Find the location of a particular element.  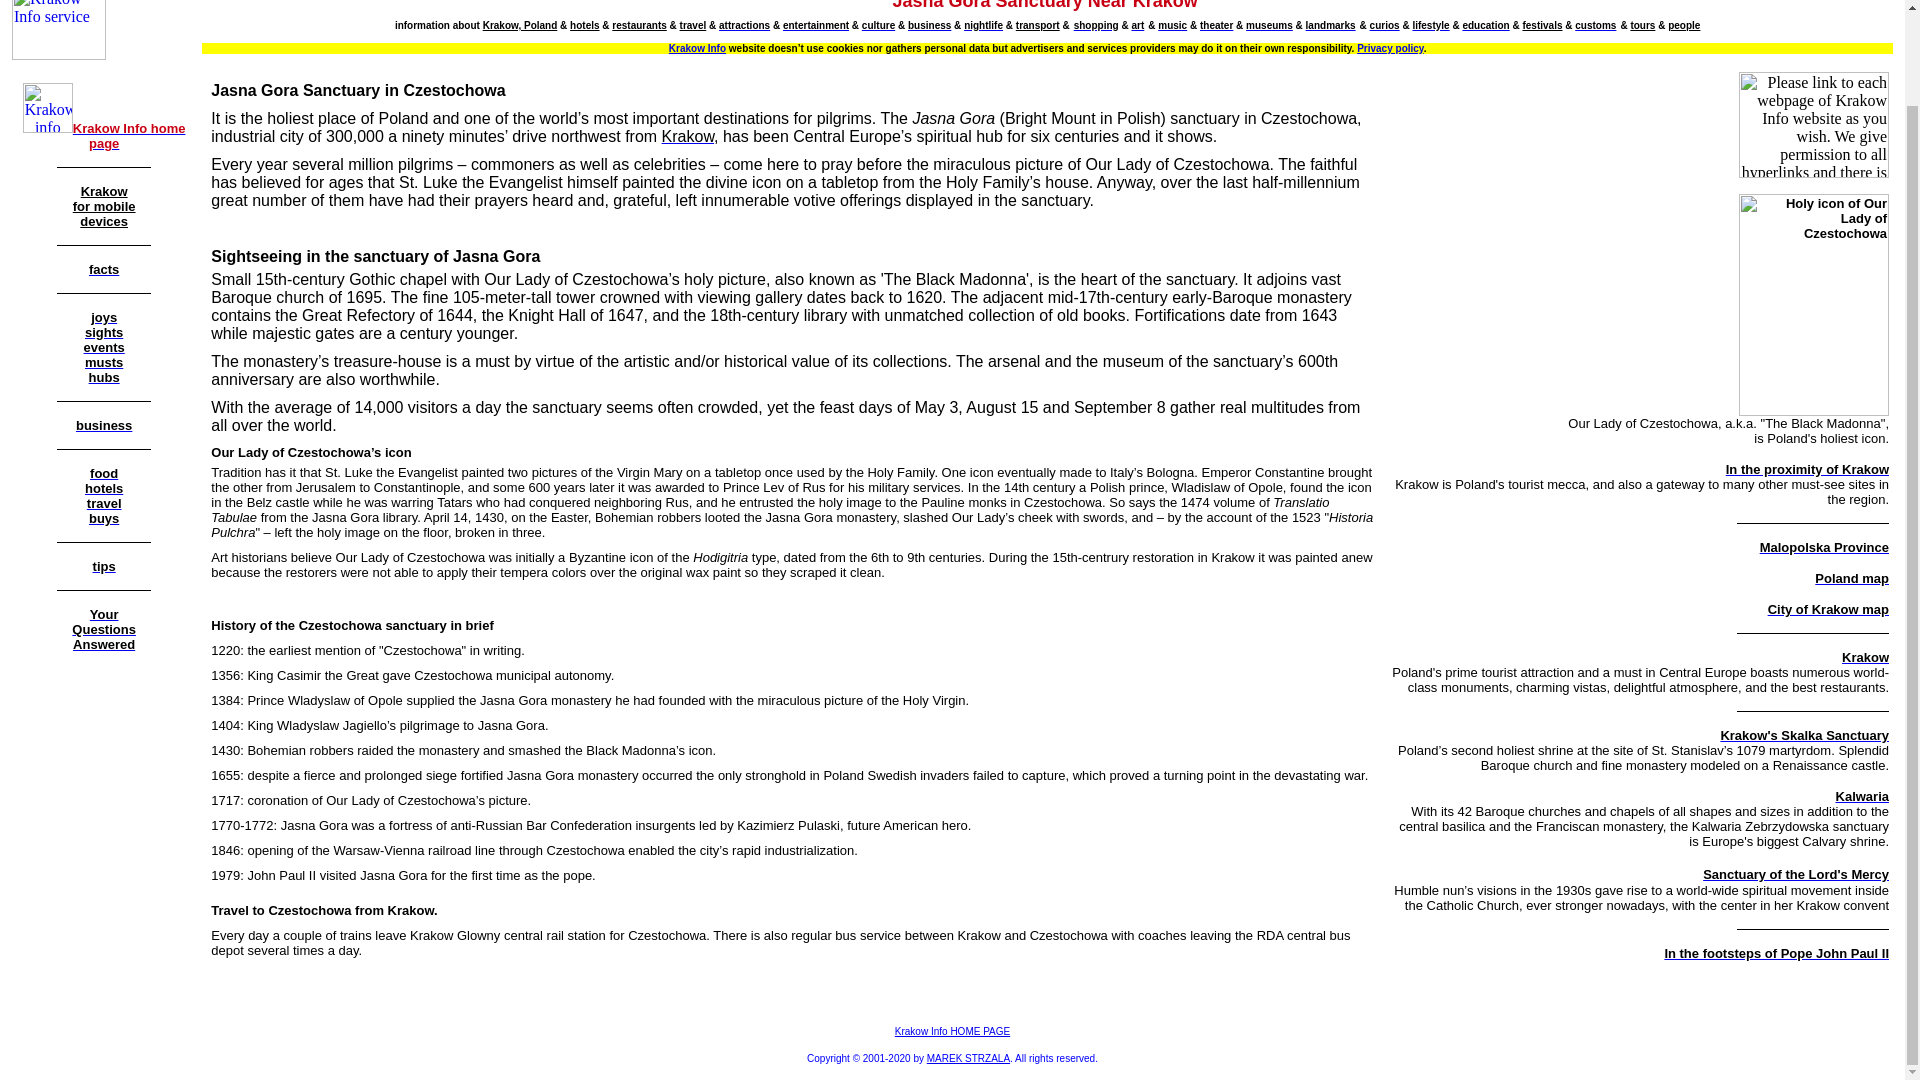

hubs is located at coordinates (104, 376).